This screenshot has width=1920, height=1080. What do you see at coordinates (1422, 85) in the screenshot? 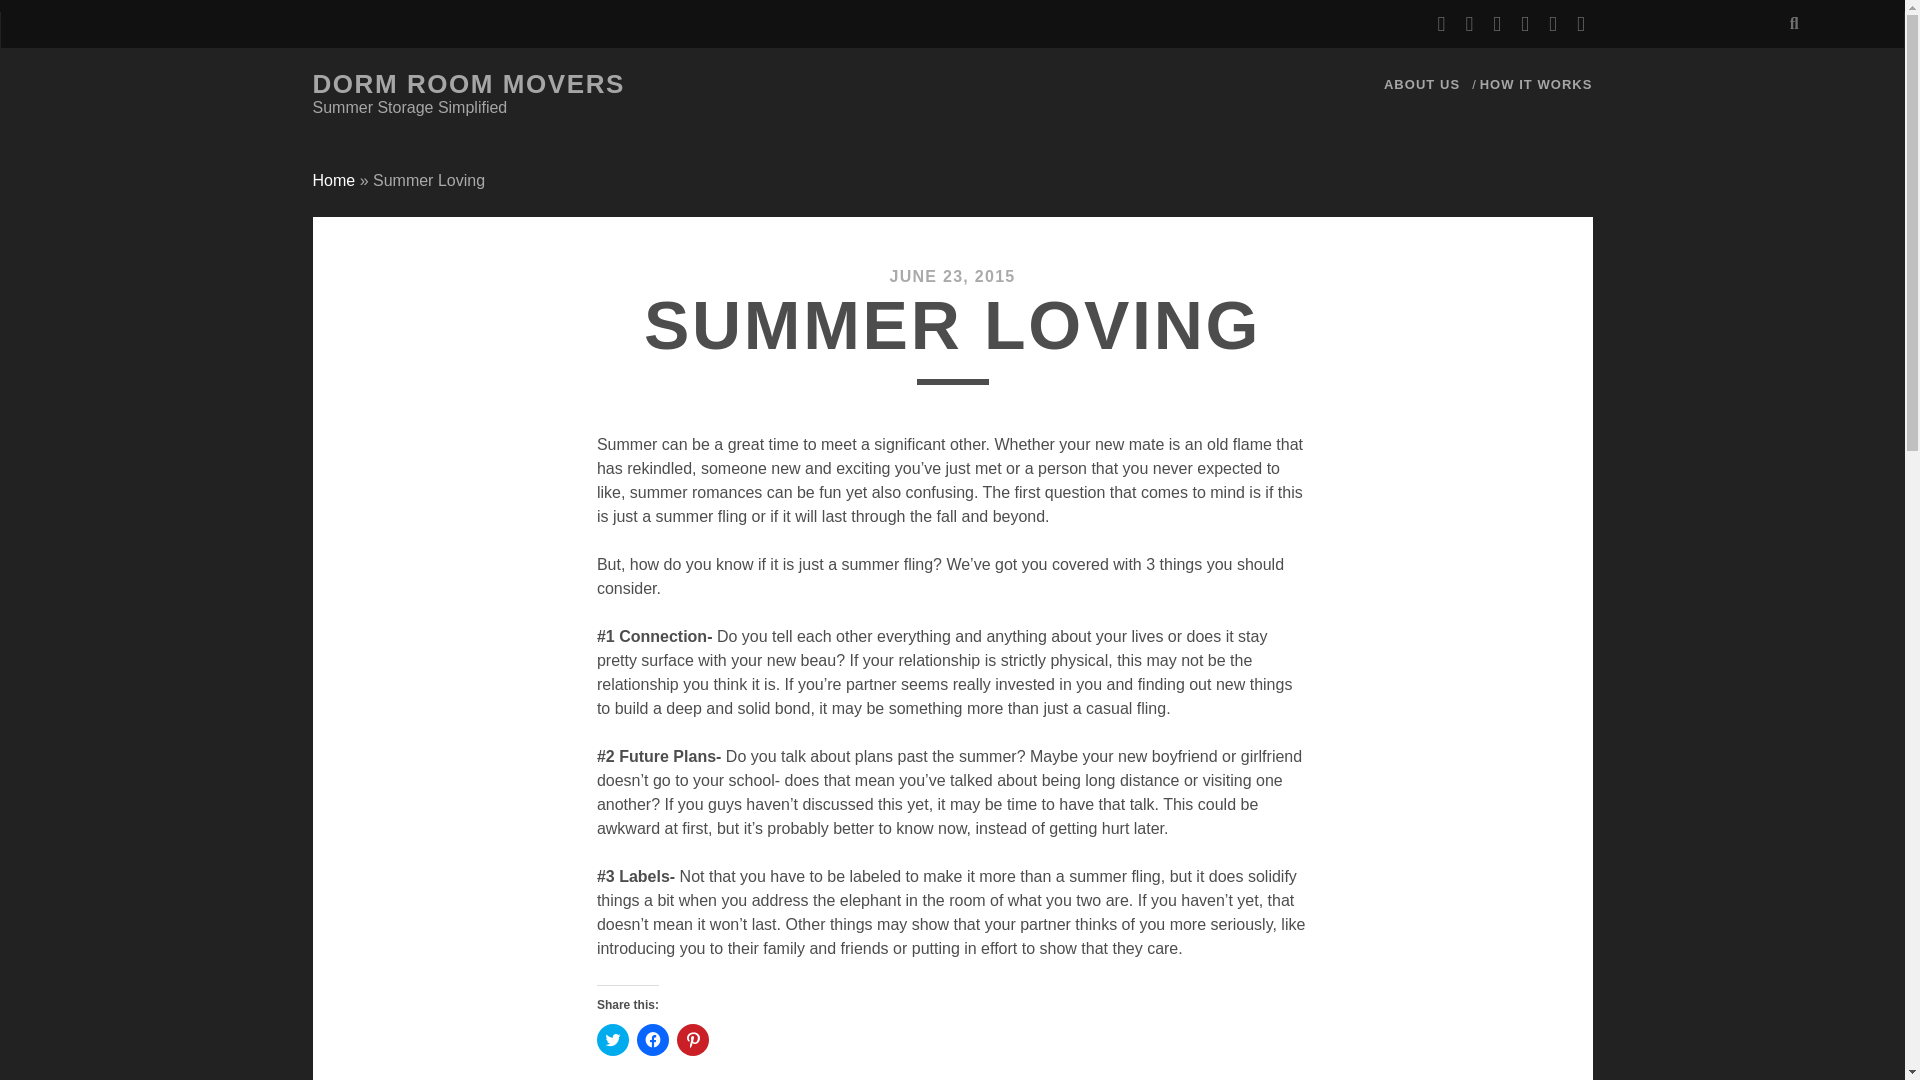
I see `ABOUT US` at bounding box center [1422, 85].